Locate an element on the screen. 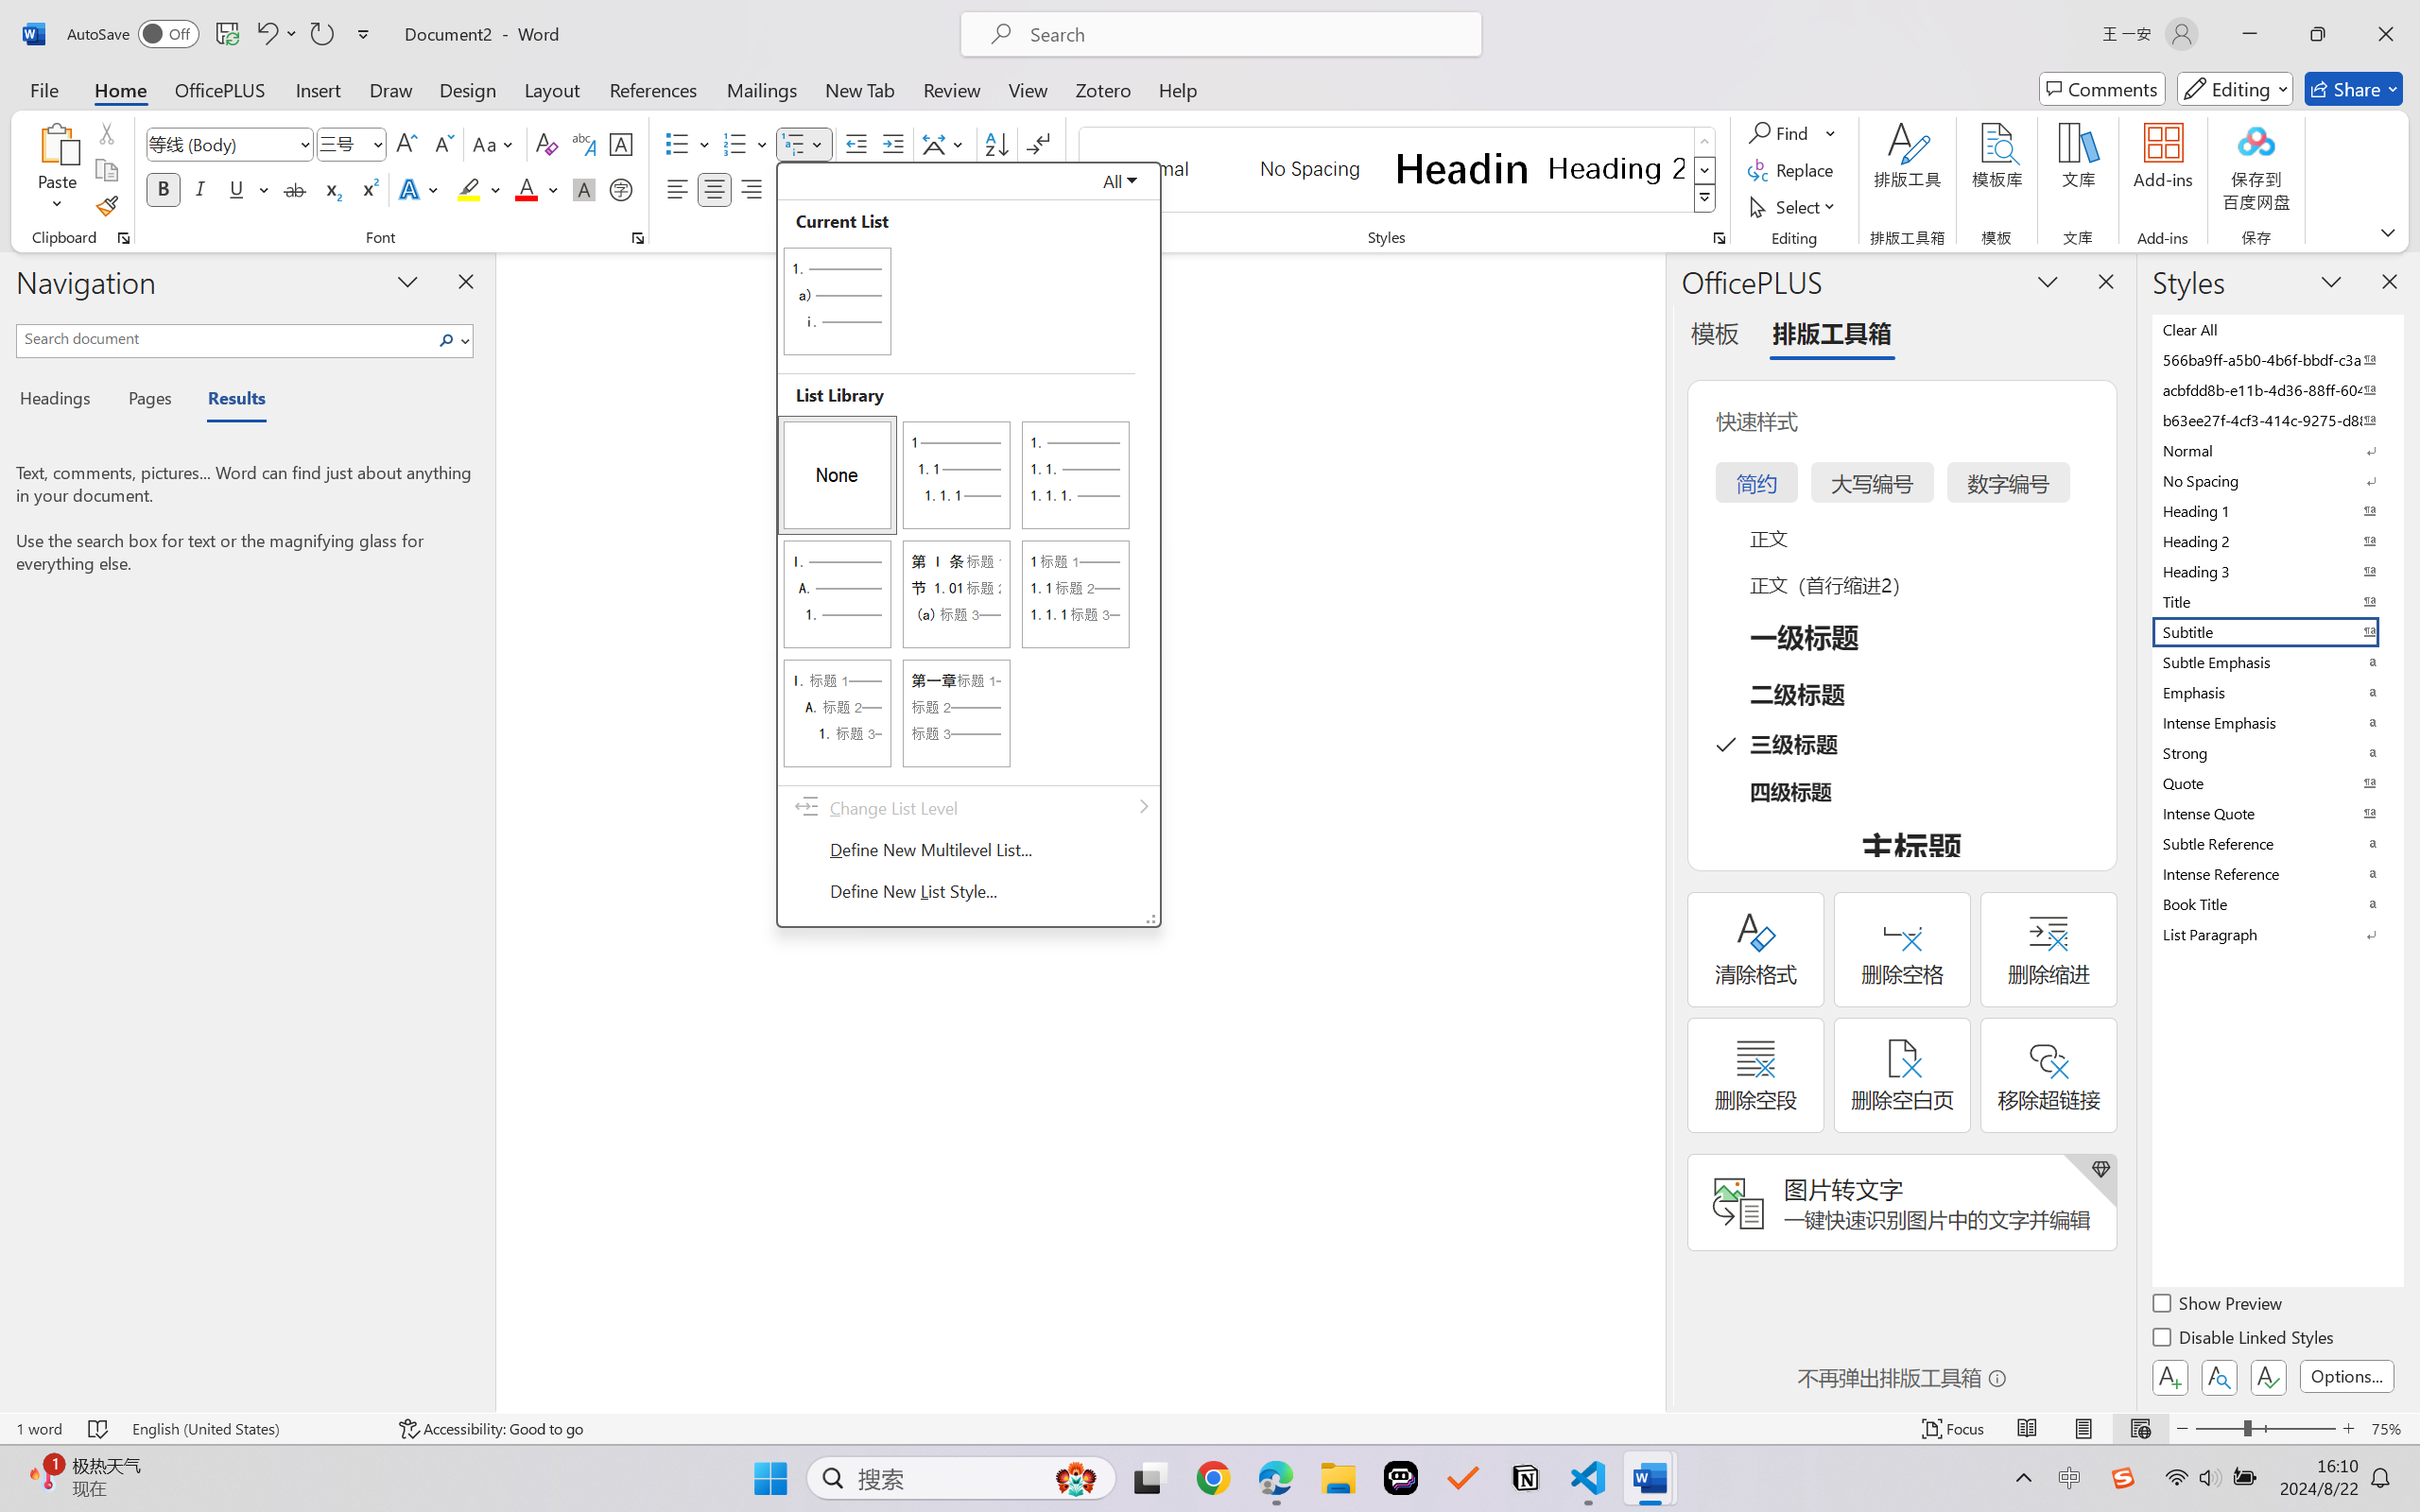  Google Chrome is located at coordinates (1213, 1478).